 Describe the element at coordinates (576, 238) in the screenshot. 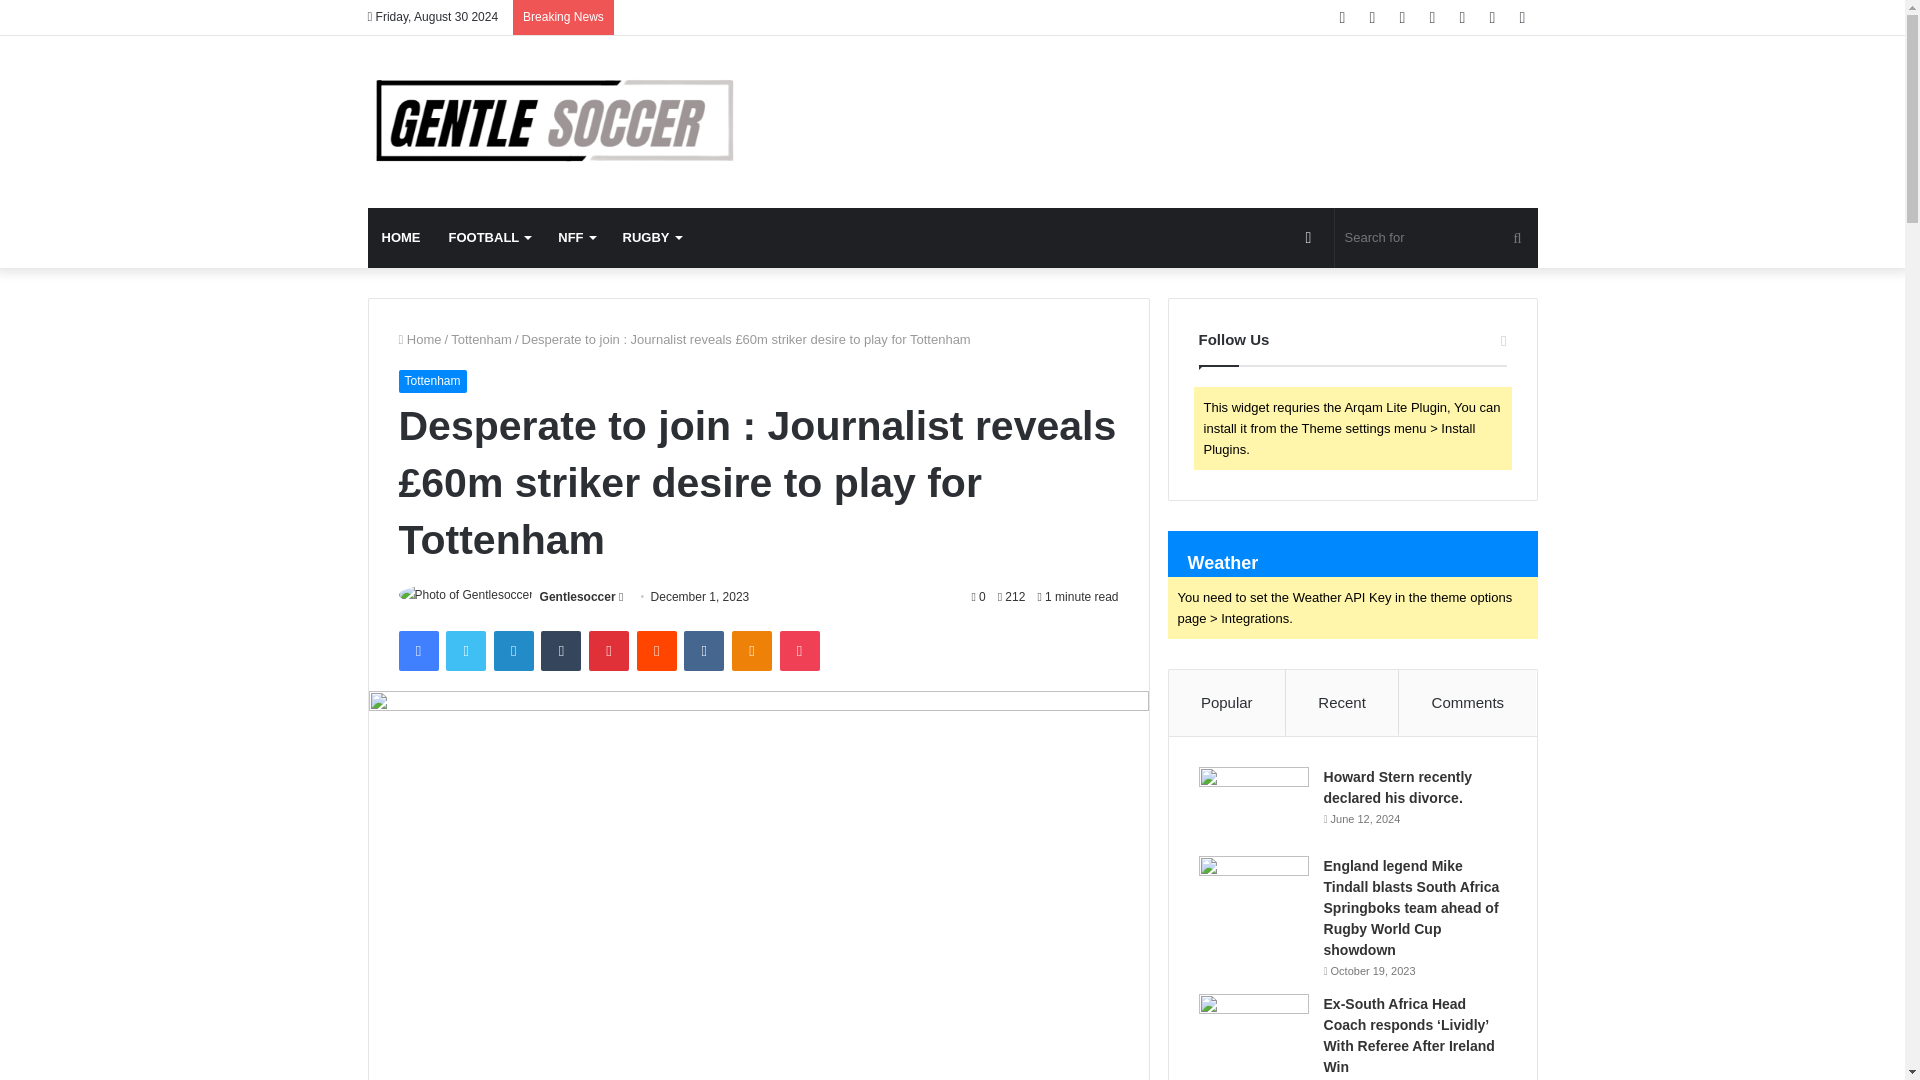

I see `NFF` at that location.